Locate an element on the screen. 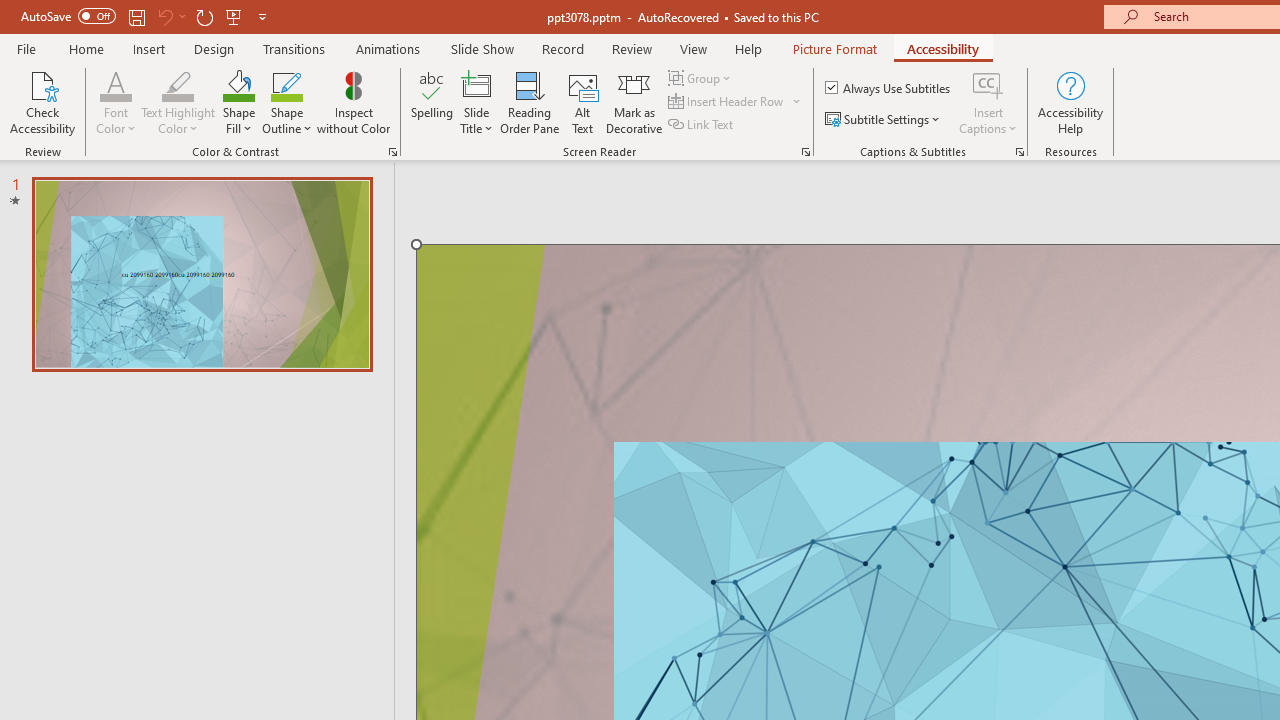 The width and height of the screenshot is (1280, 720). Color & Contrast is located at coordinates (392, 152).